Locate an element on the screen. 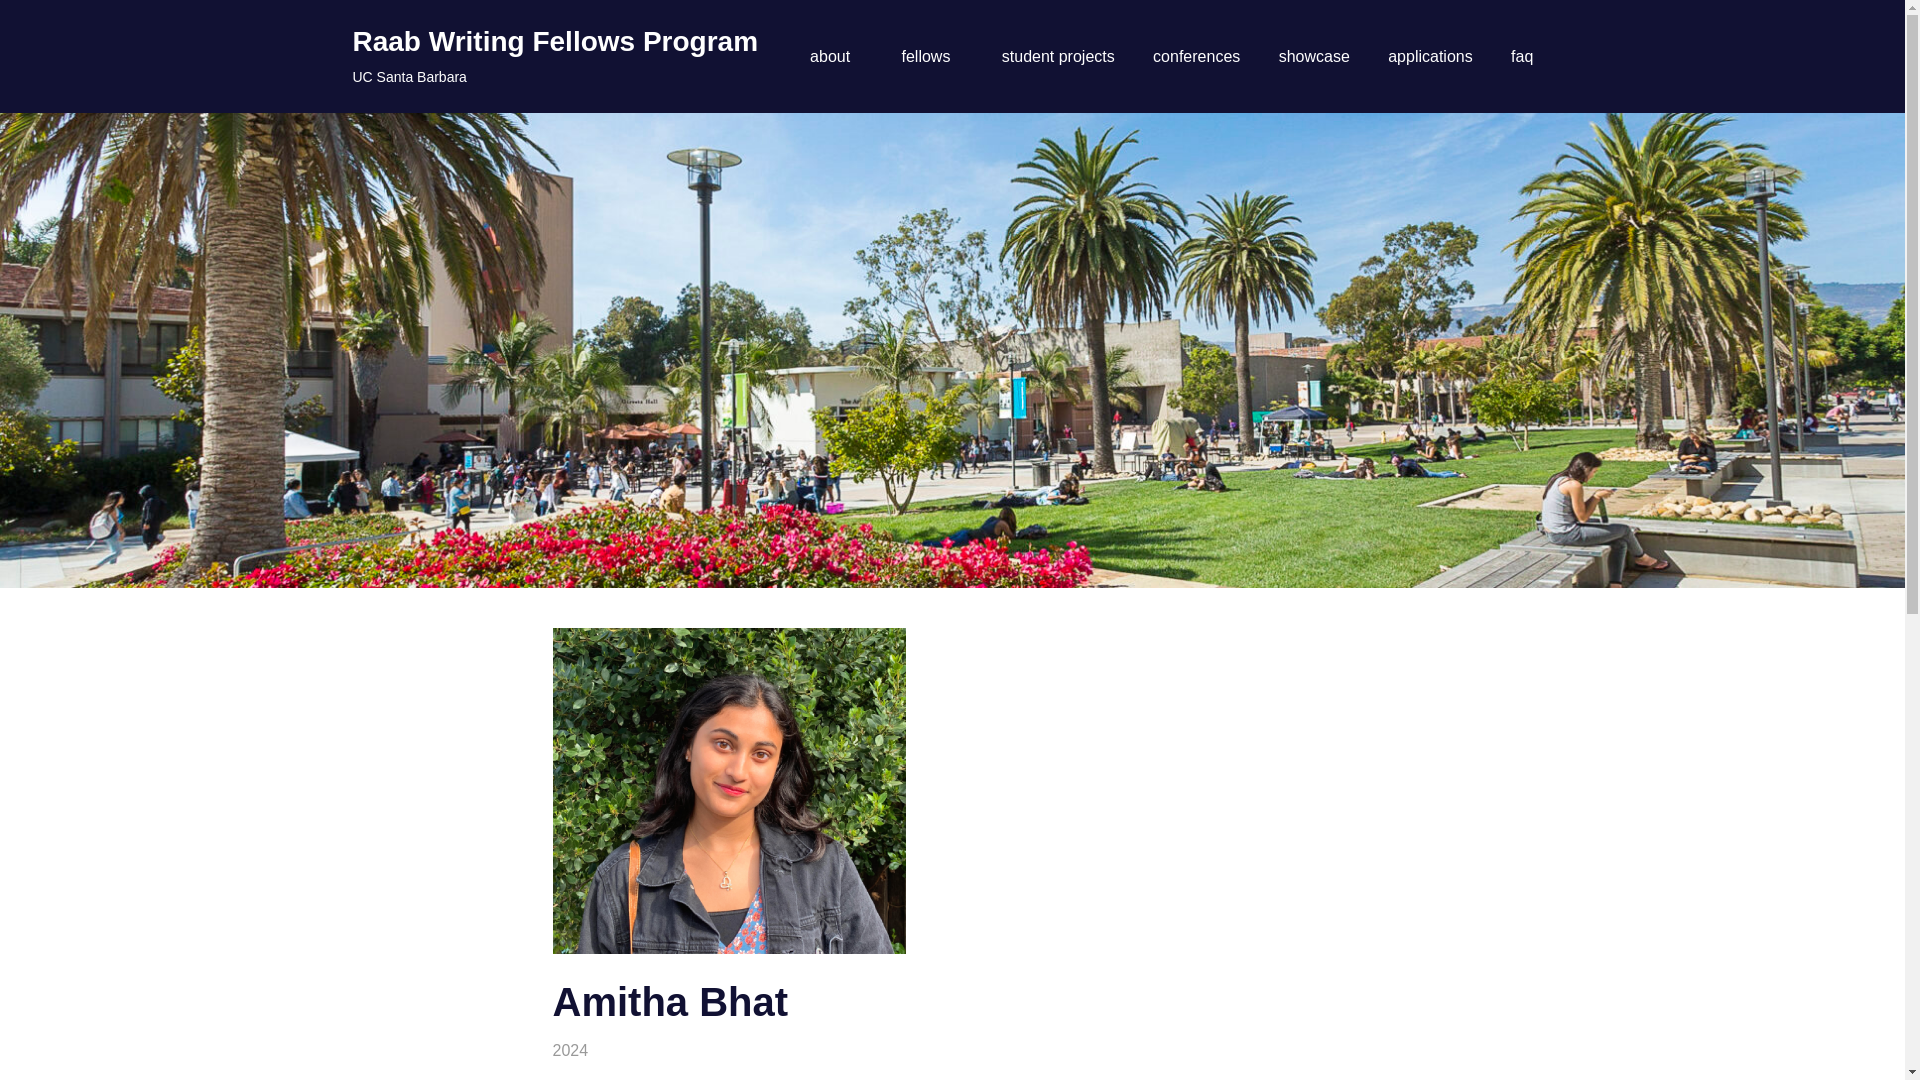  Ljiljana Coklin is located at coordinates (601, 1050).